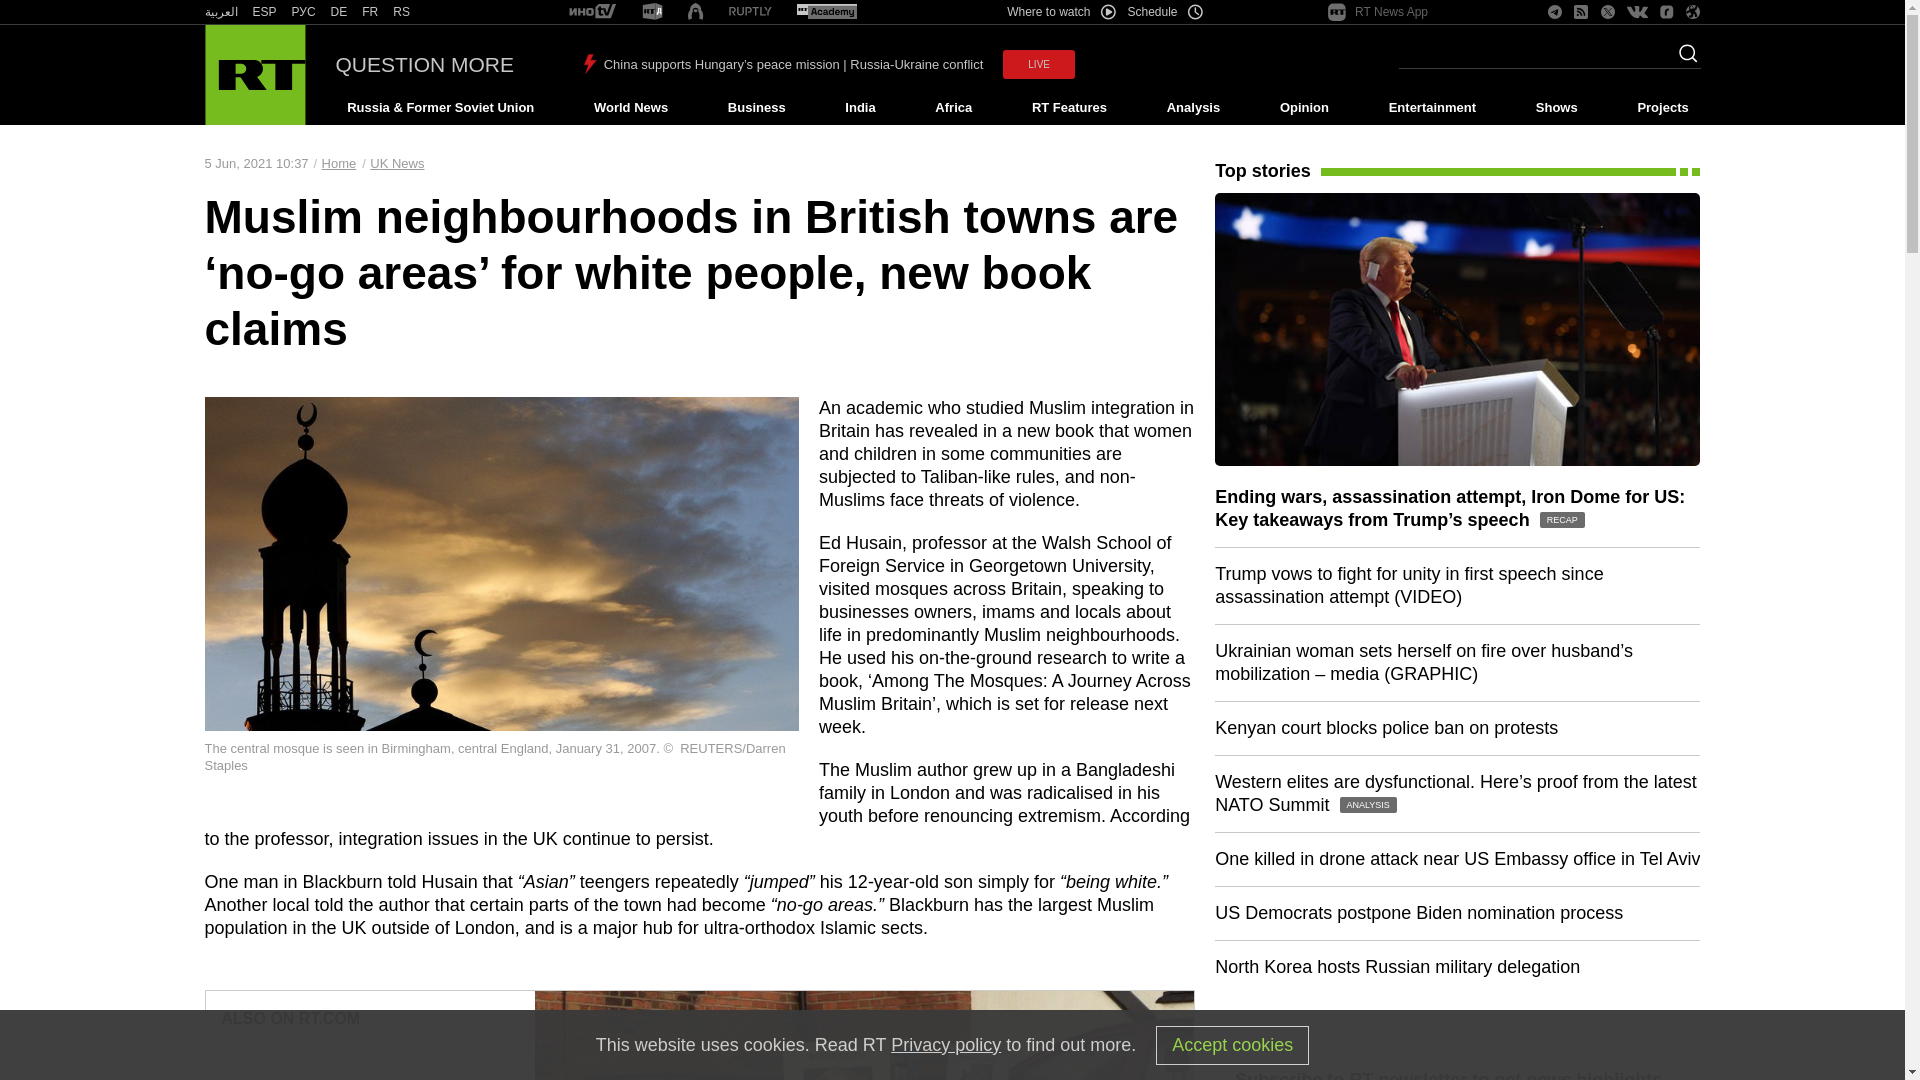  Describe the element at coordinates (1304, 108) in the screenshot. I see `Opinion` at that location.